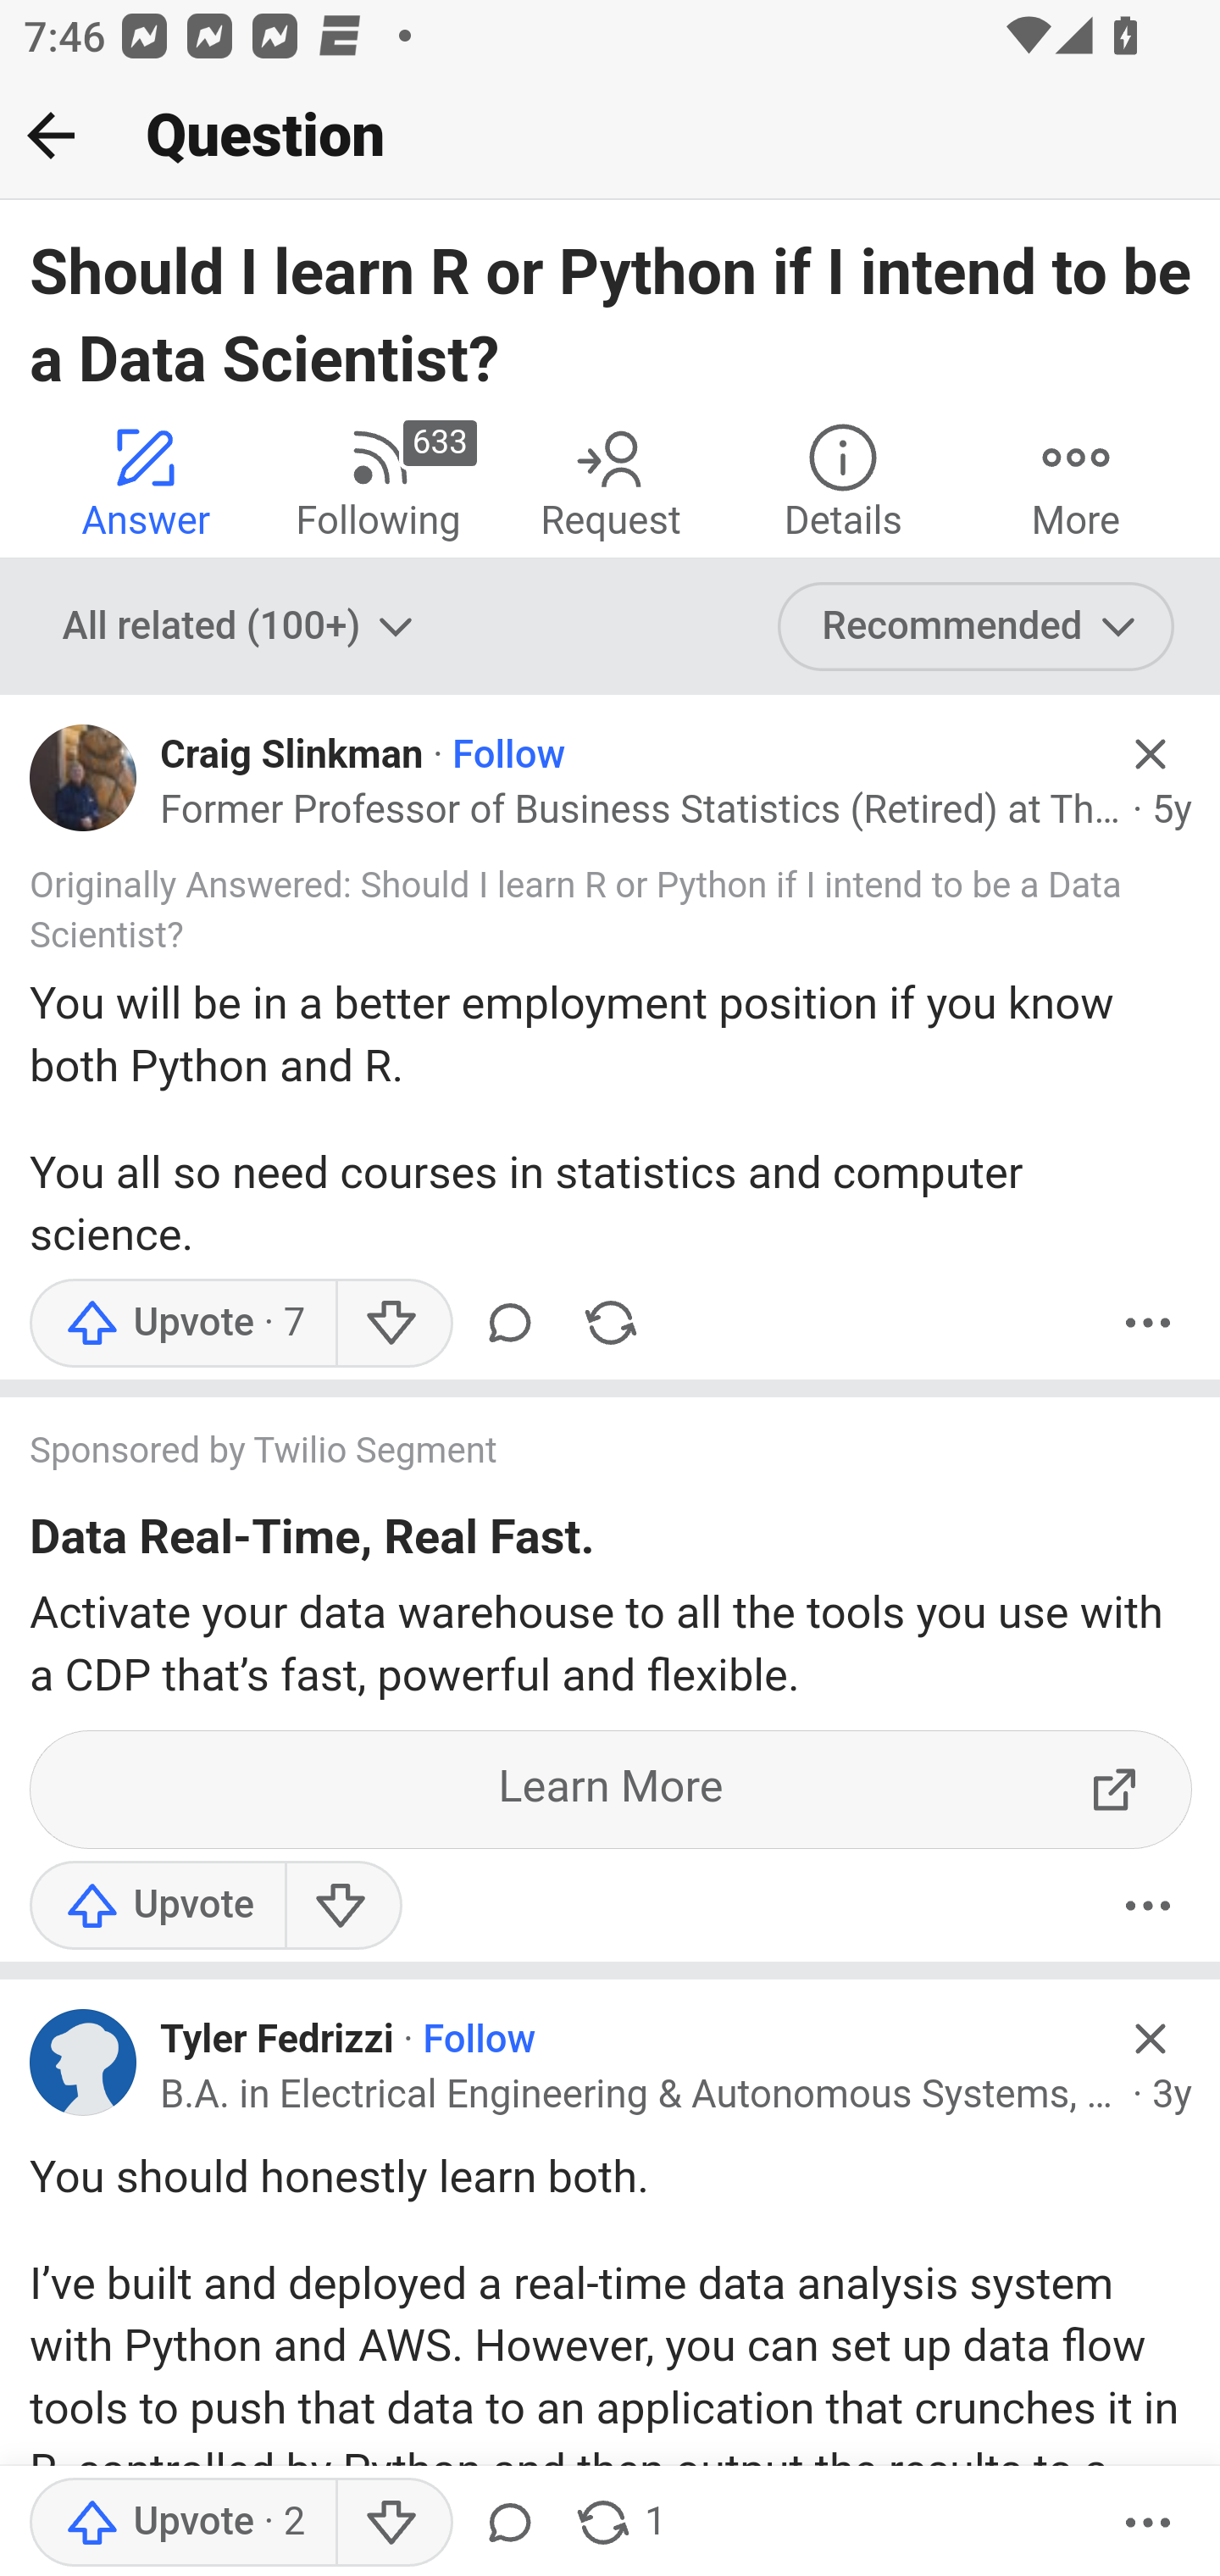  I want to click on More, so click(1148, 1321).